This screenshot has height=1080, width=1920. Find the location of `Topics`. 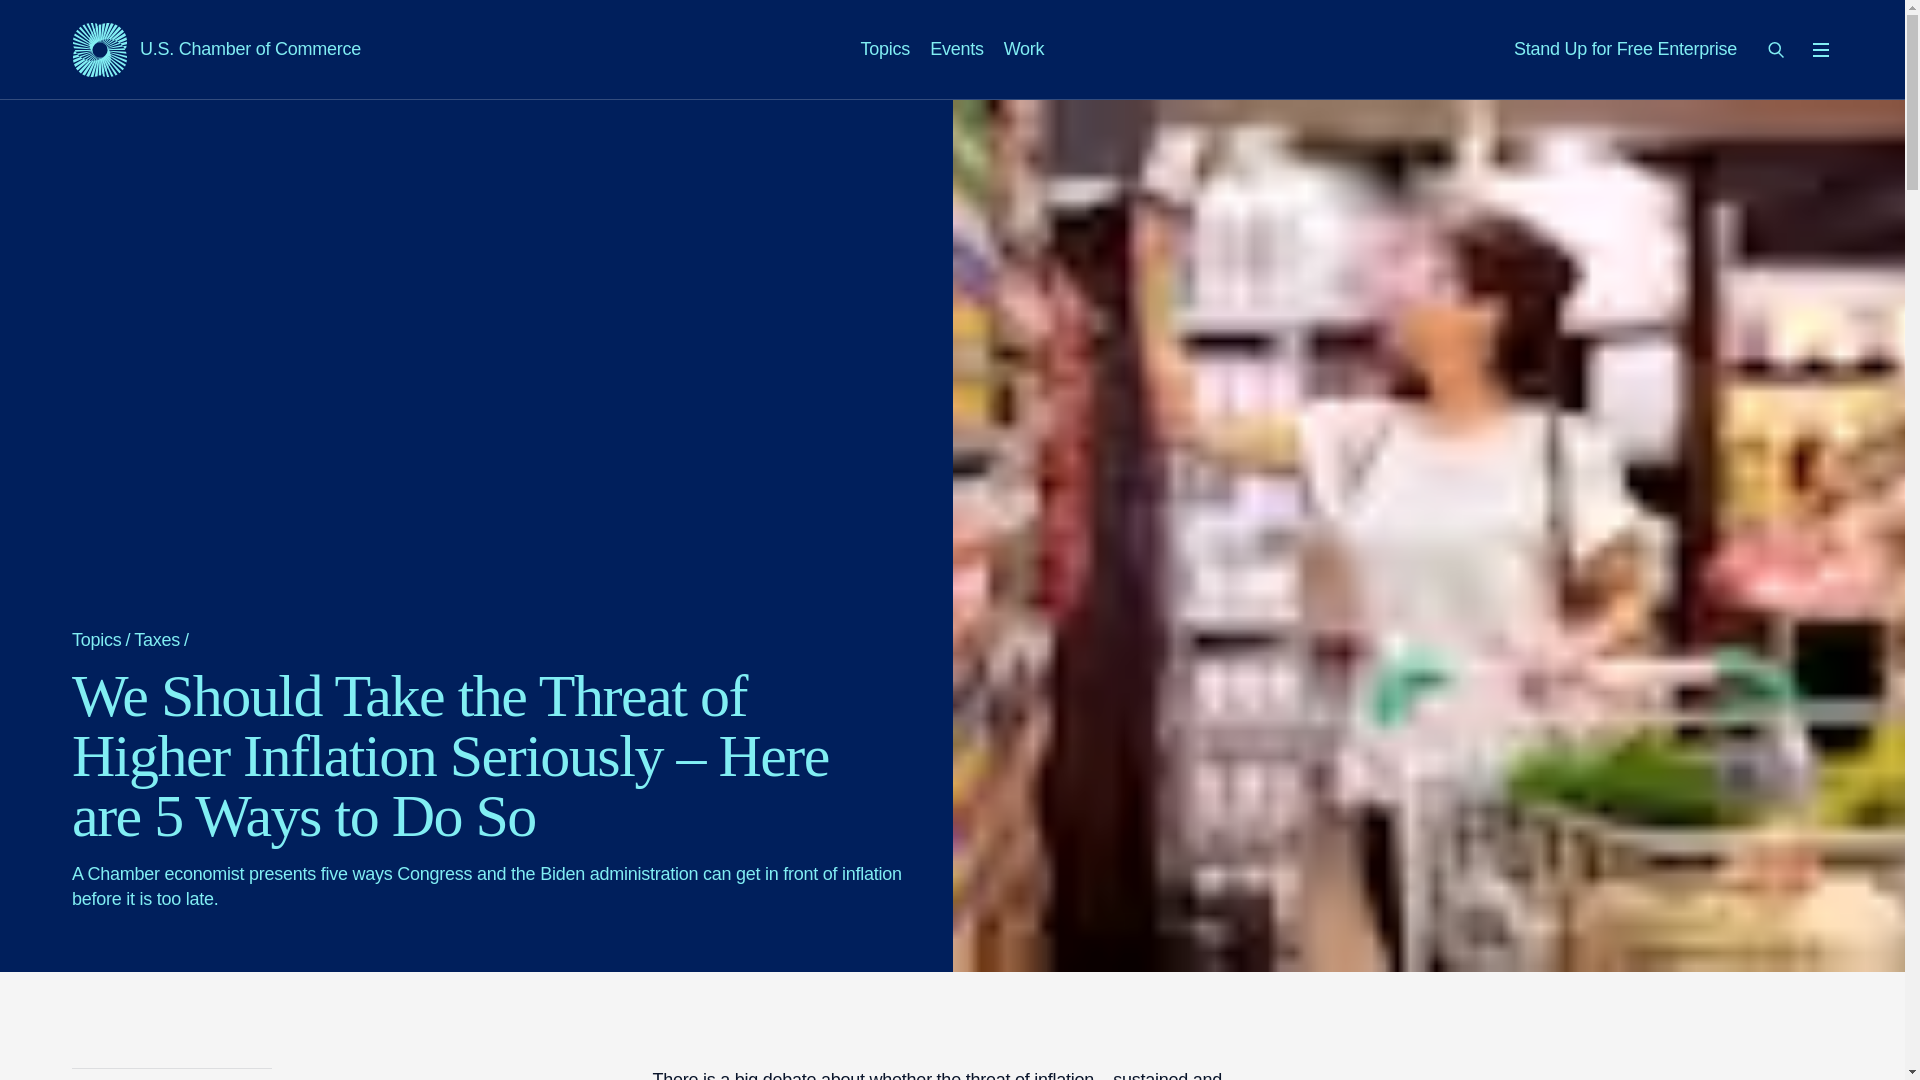

Topics is located at coordinates (1024, 48).